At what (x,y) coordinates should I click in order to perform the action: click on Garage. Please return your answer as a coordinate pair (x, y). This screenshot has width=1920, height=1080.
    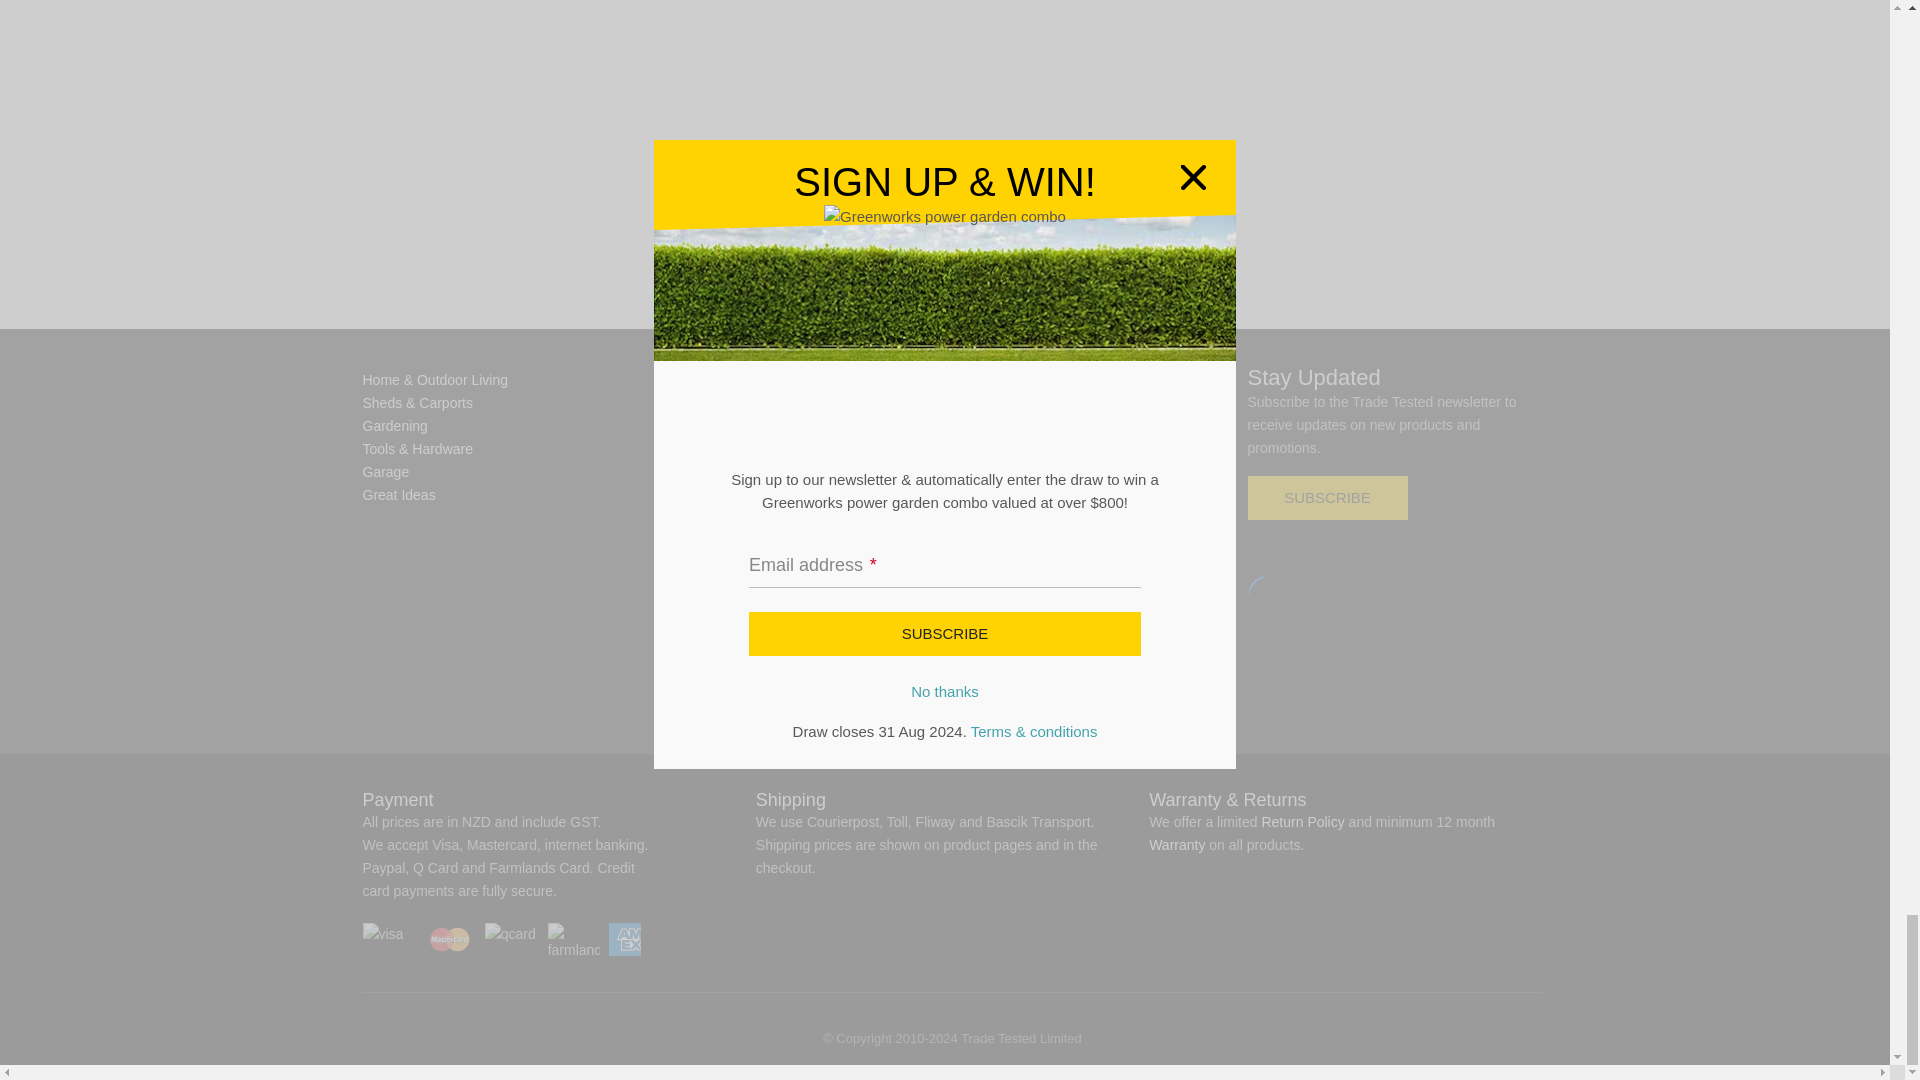
    Looking at the image, I should click on (385, 472).